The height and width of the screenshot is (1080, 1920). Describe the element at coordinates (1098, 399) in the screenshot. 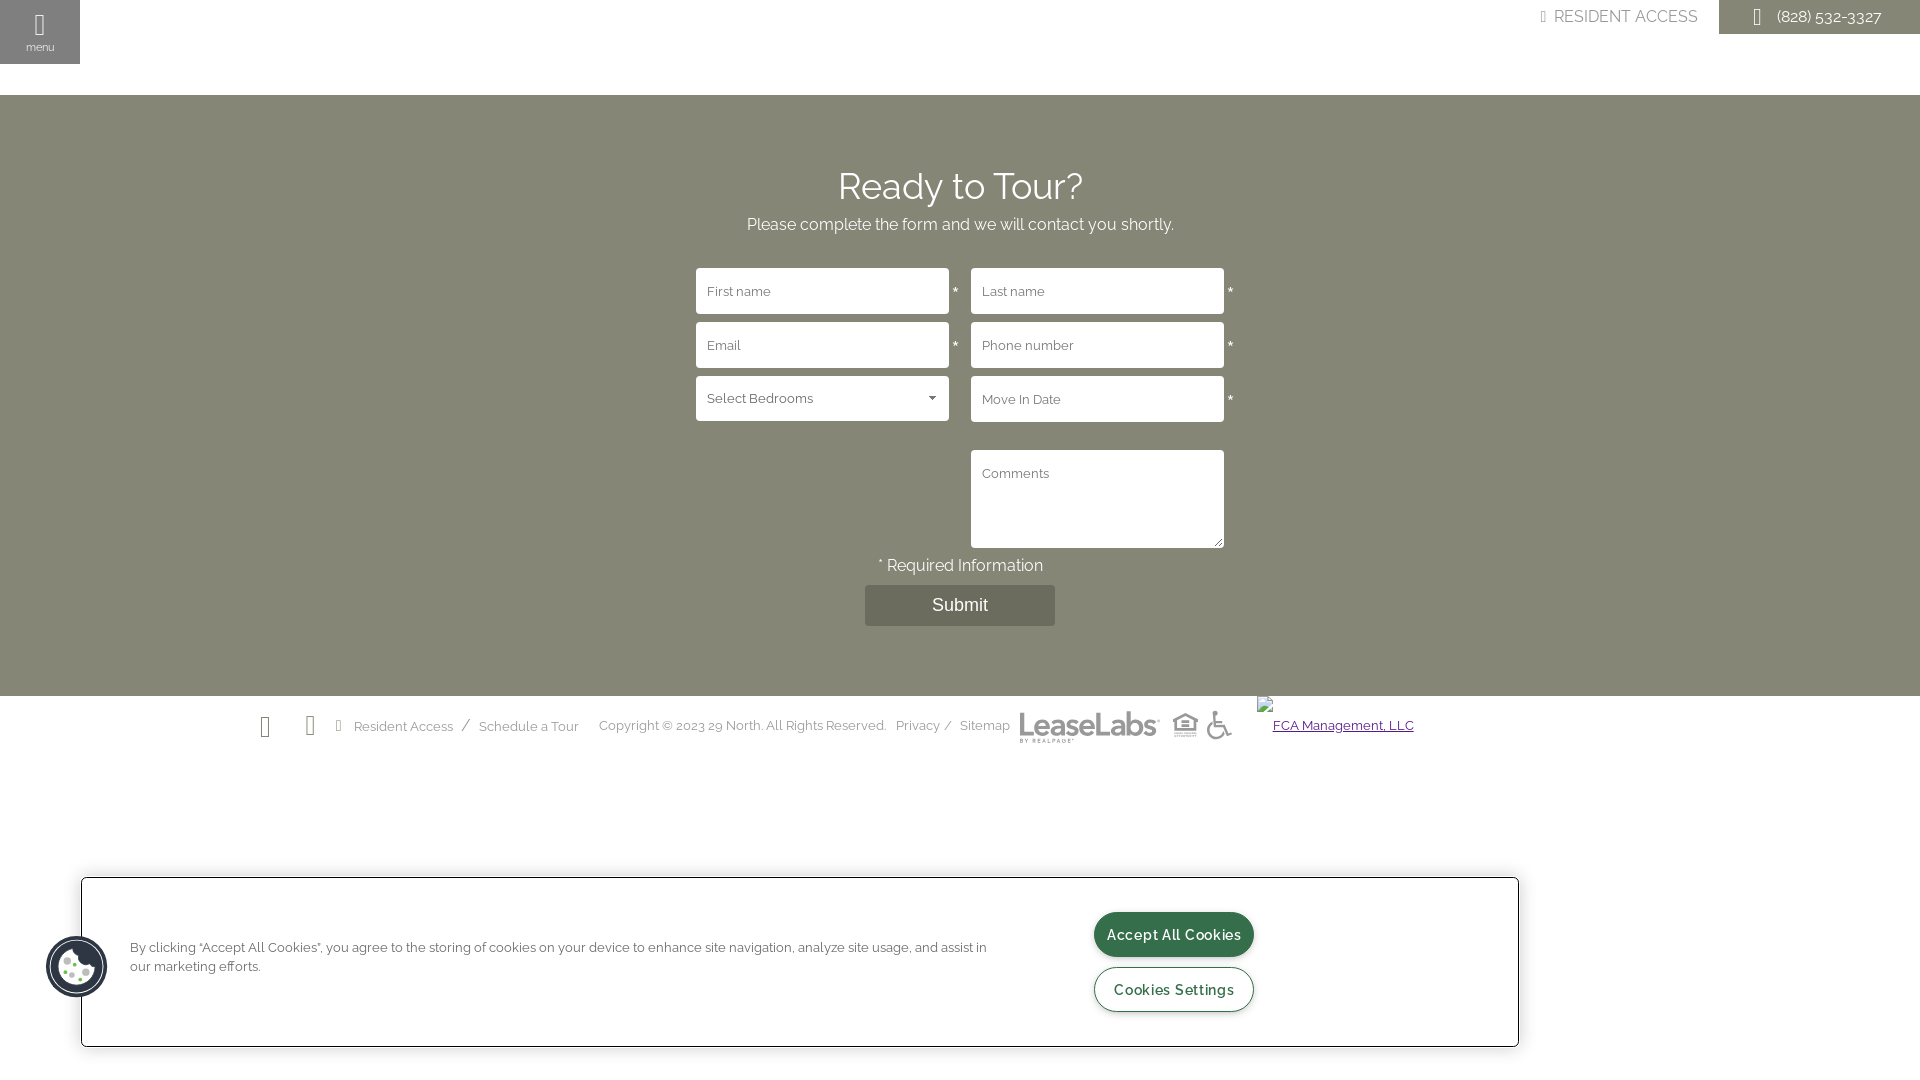

I see `Move In Date` at that location.